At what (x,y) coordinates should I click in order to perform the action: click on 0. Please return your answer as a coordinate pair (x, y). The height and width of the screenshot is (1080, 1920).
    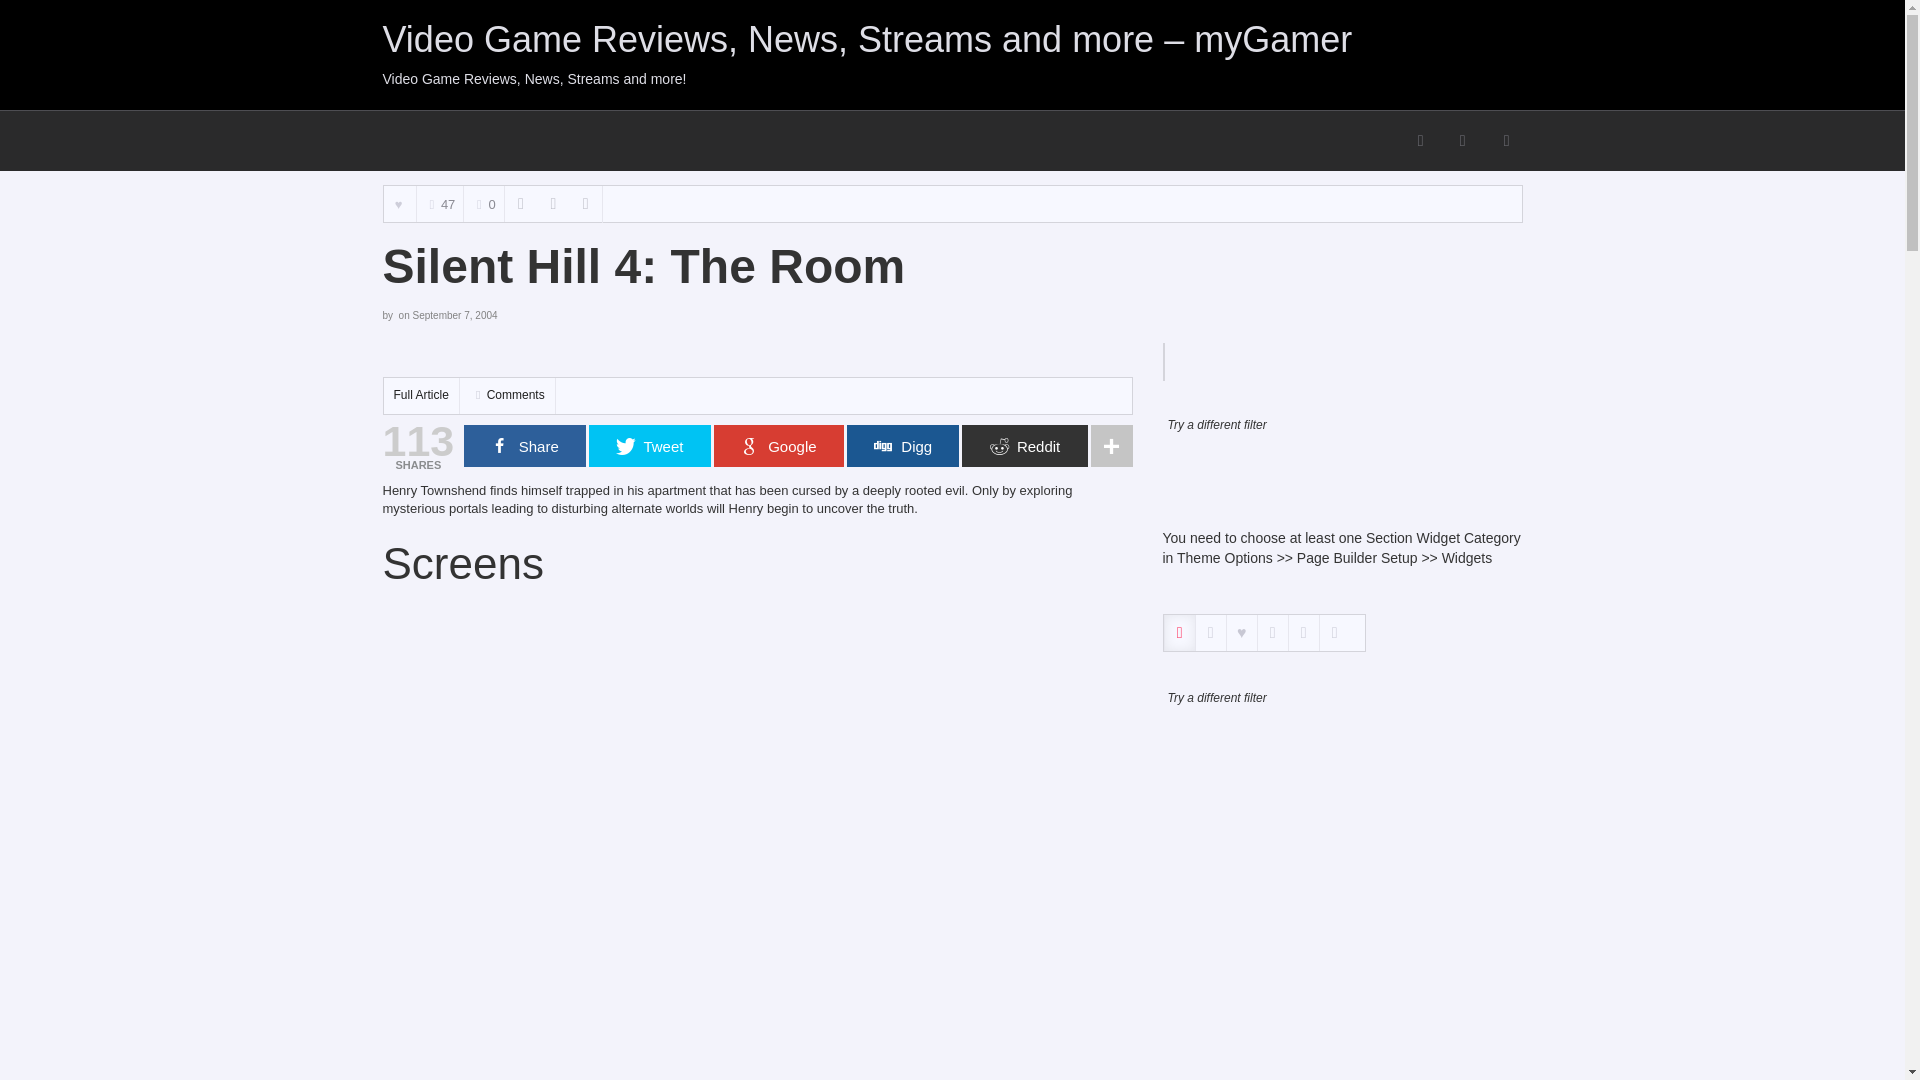
    Looking at the image, I should click on (484, 204).